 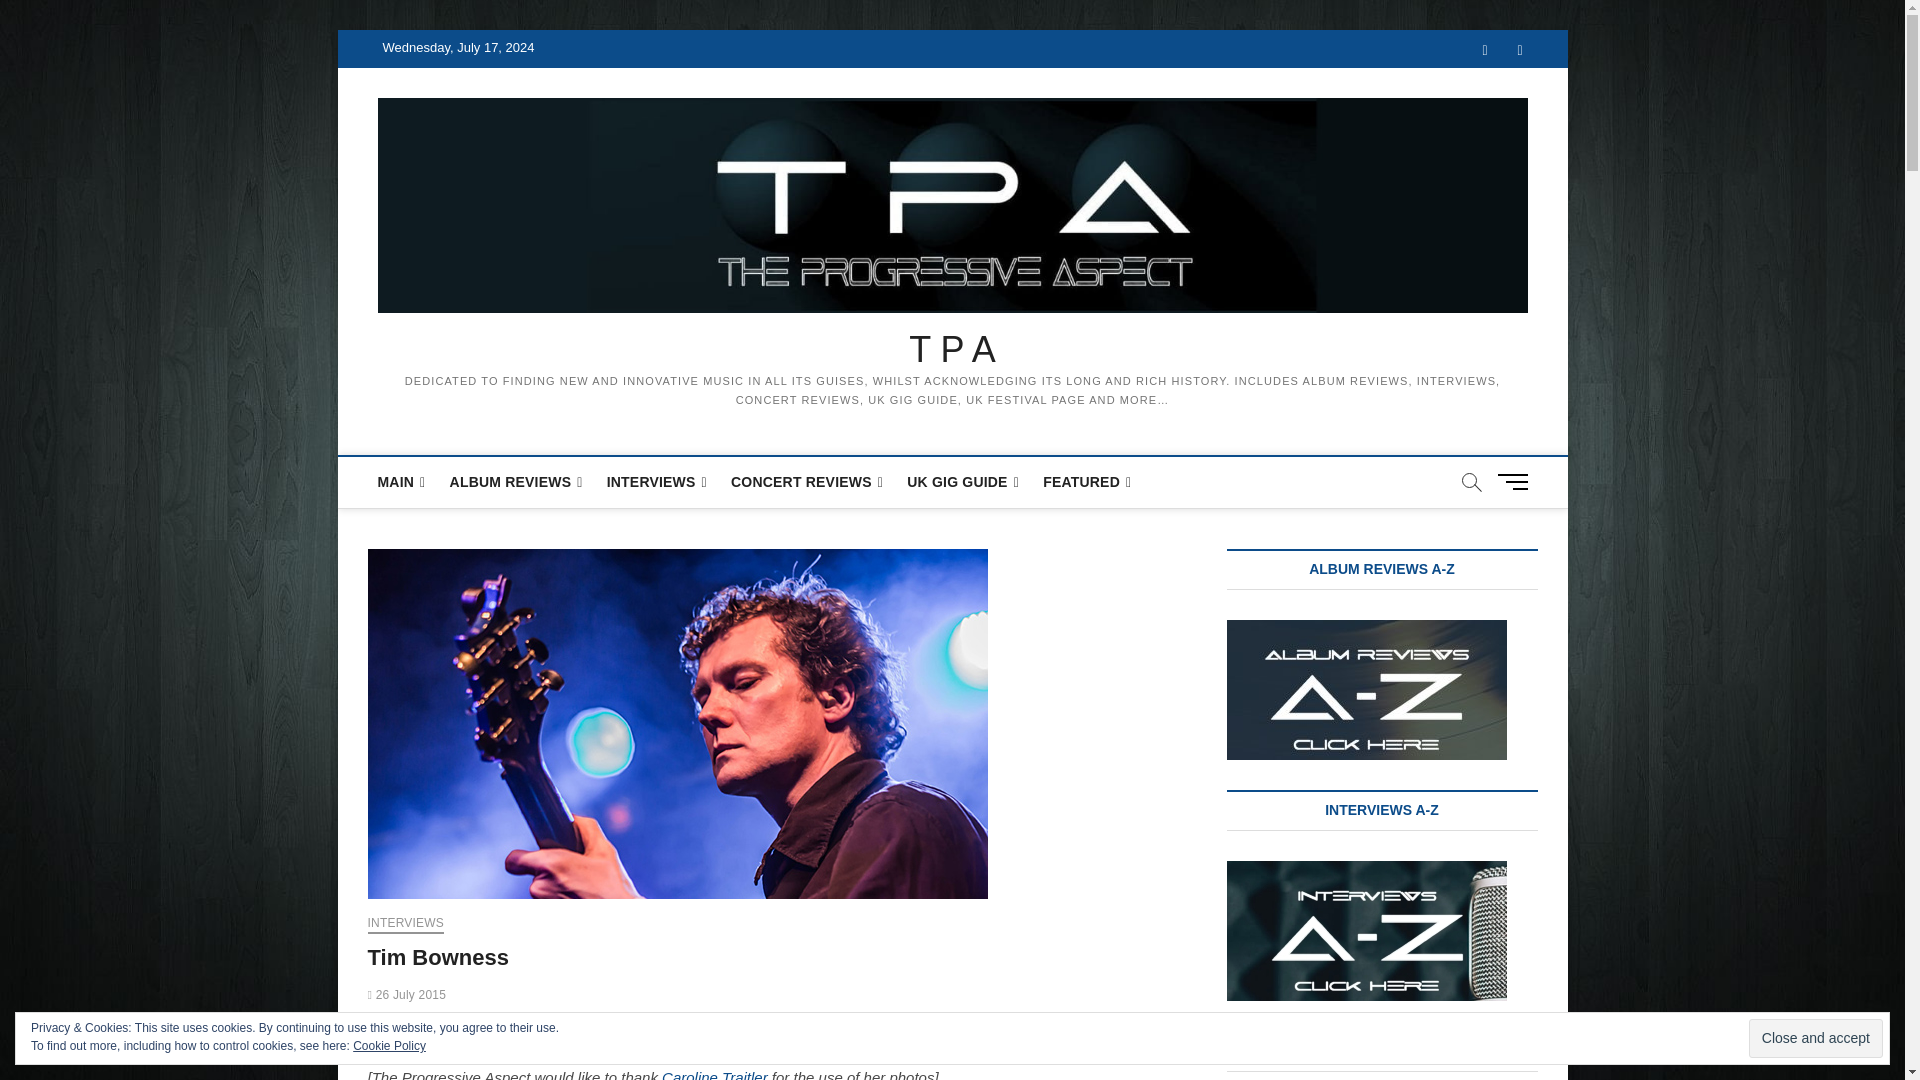 I want to click on Facebook, so click(x=1486, y=50).